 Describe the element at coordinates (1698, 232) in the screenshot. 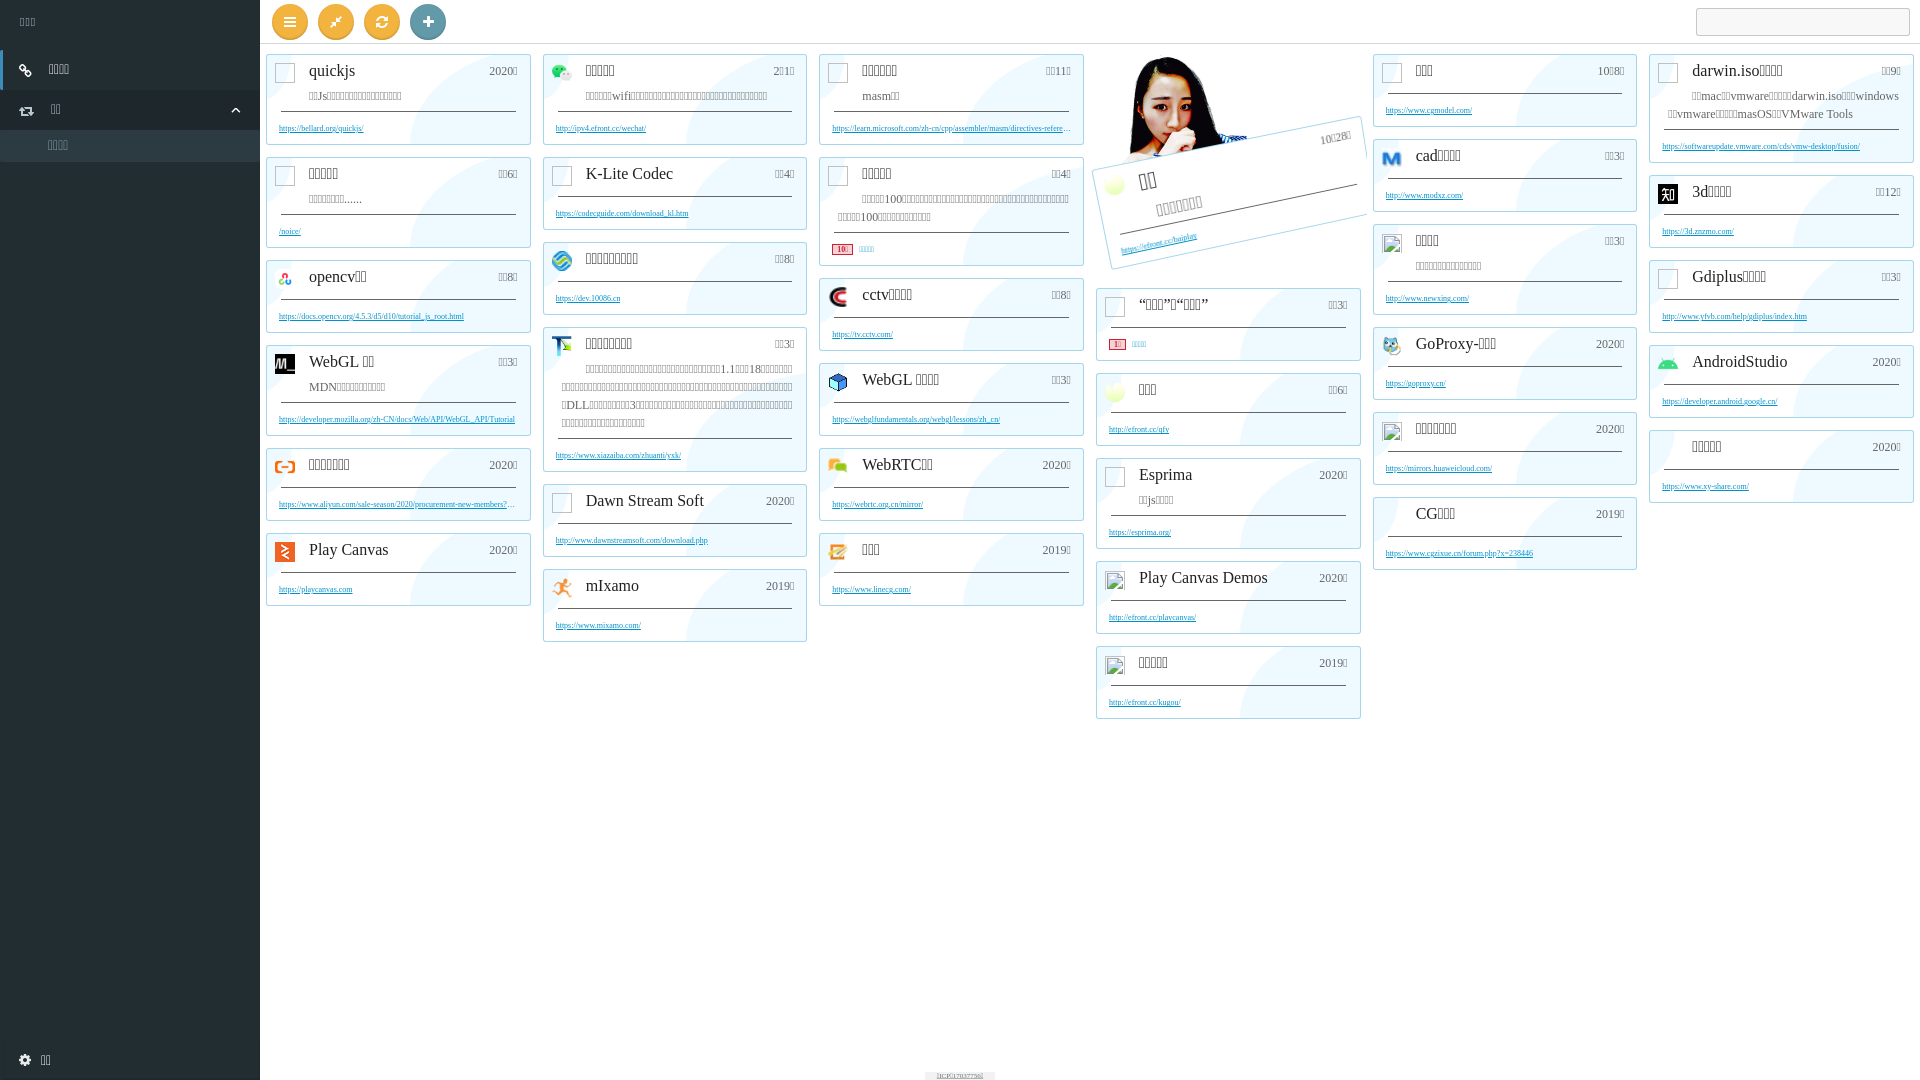

I see `https://3d.znzmo.com/` at that location.